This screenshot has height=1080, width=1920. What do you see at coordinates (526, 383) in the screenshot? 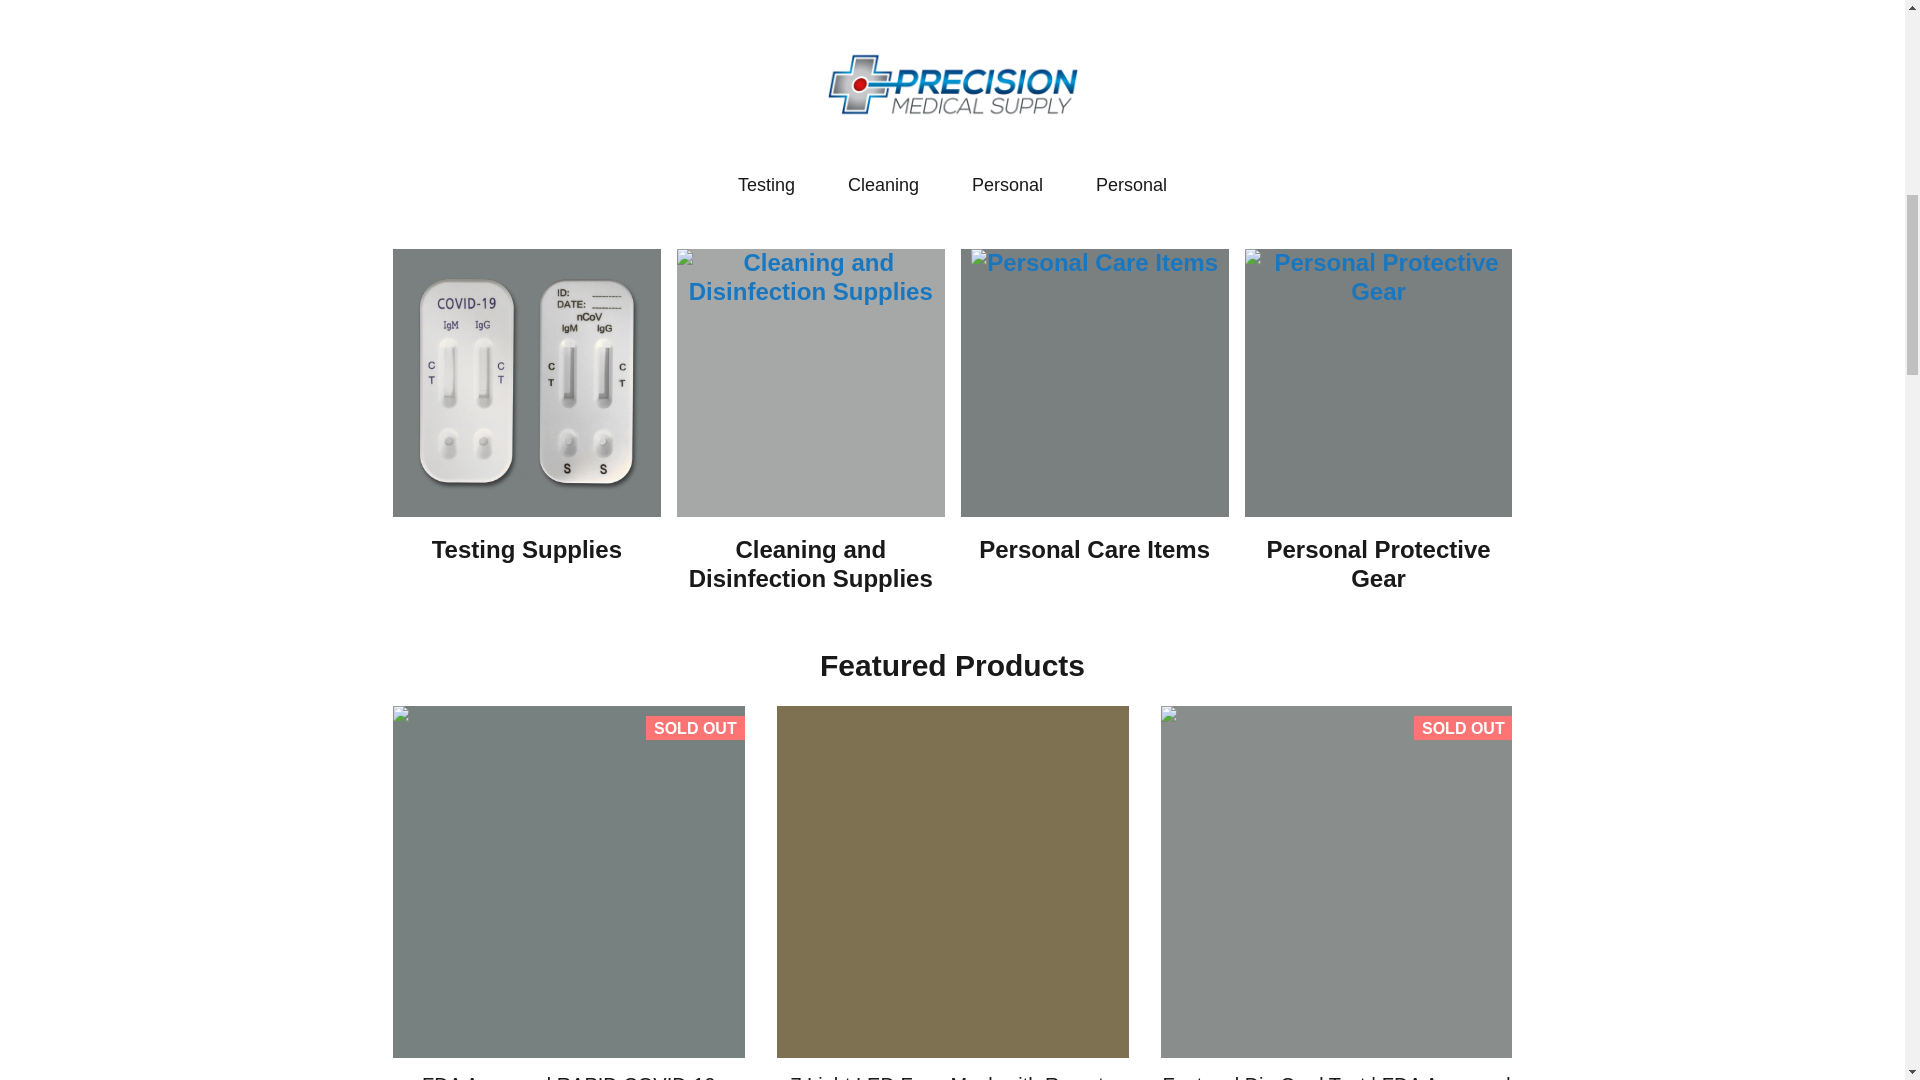
I see `Testing` at bounding box center [526, 383].